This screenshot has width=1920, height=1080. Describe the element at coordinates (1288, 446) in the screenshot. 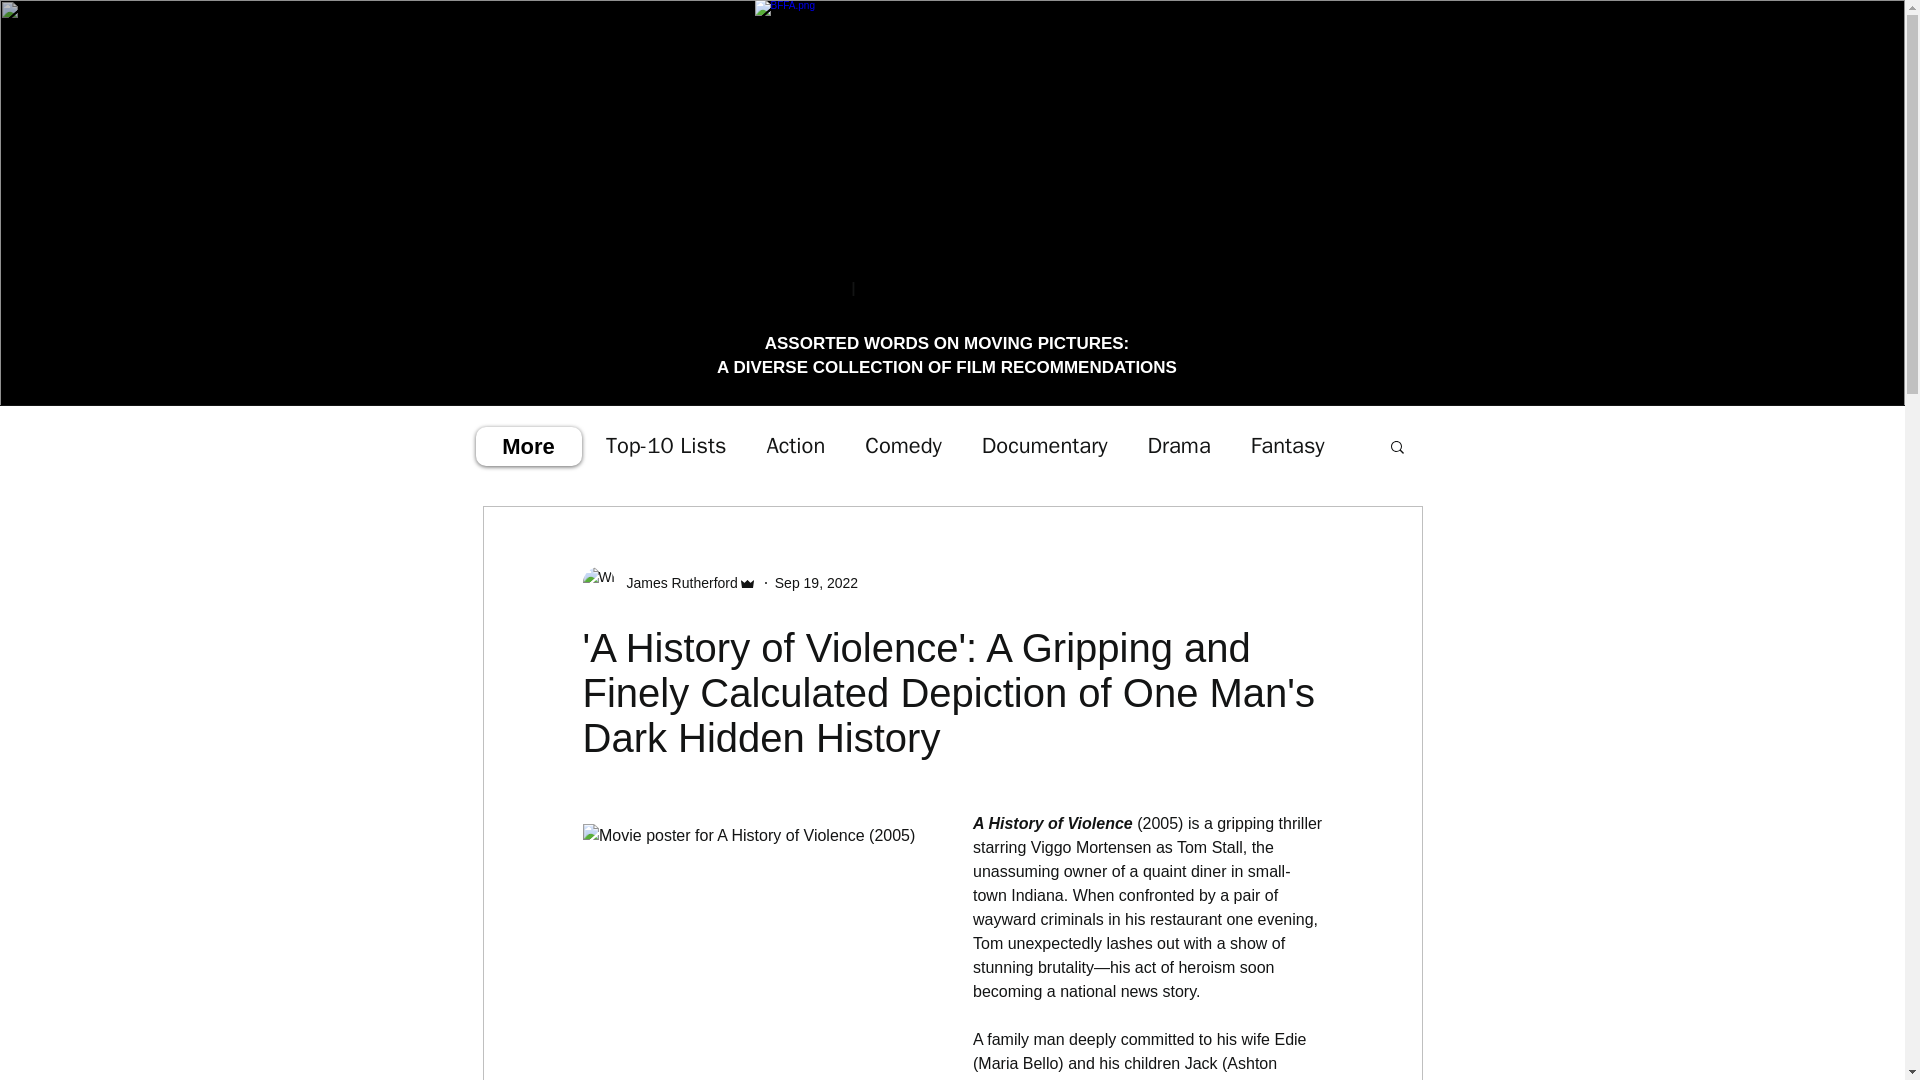

I see `Fantasy` at that location.